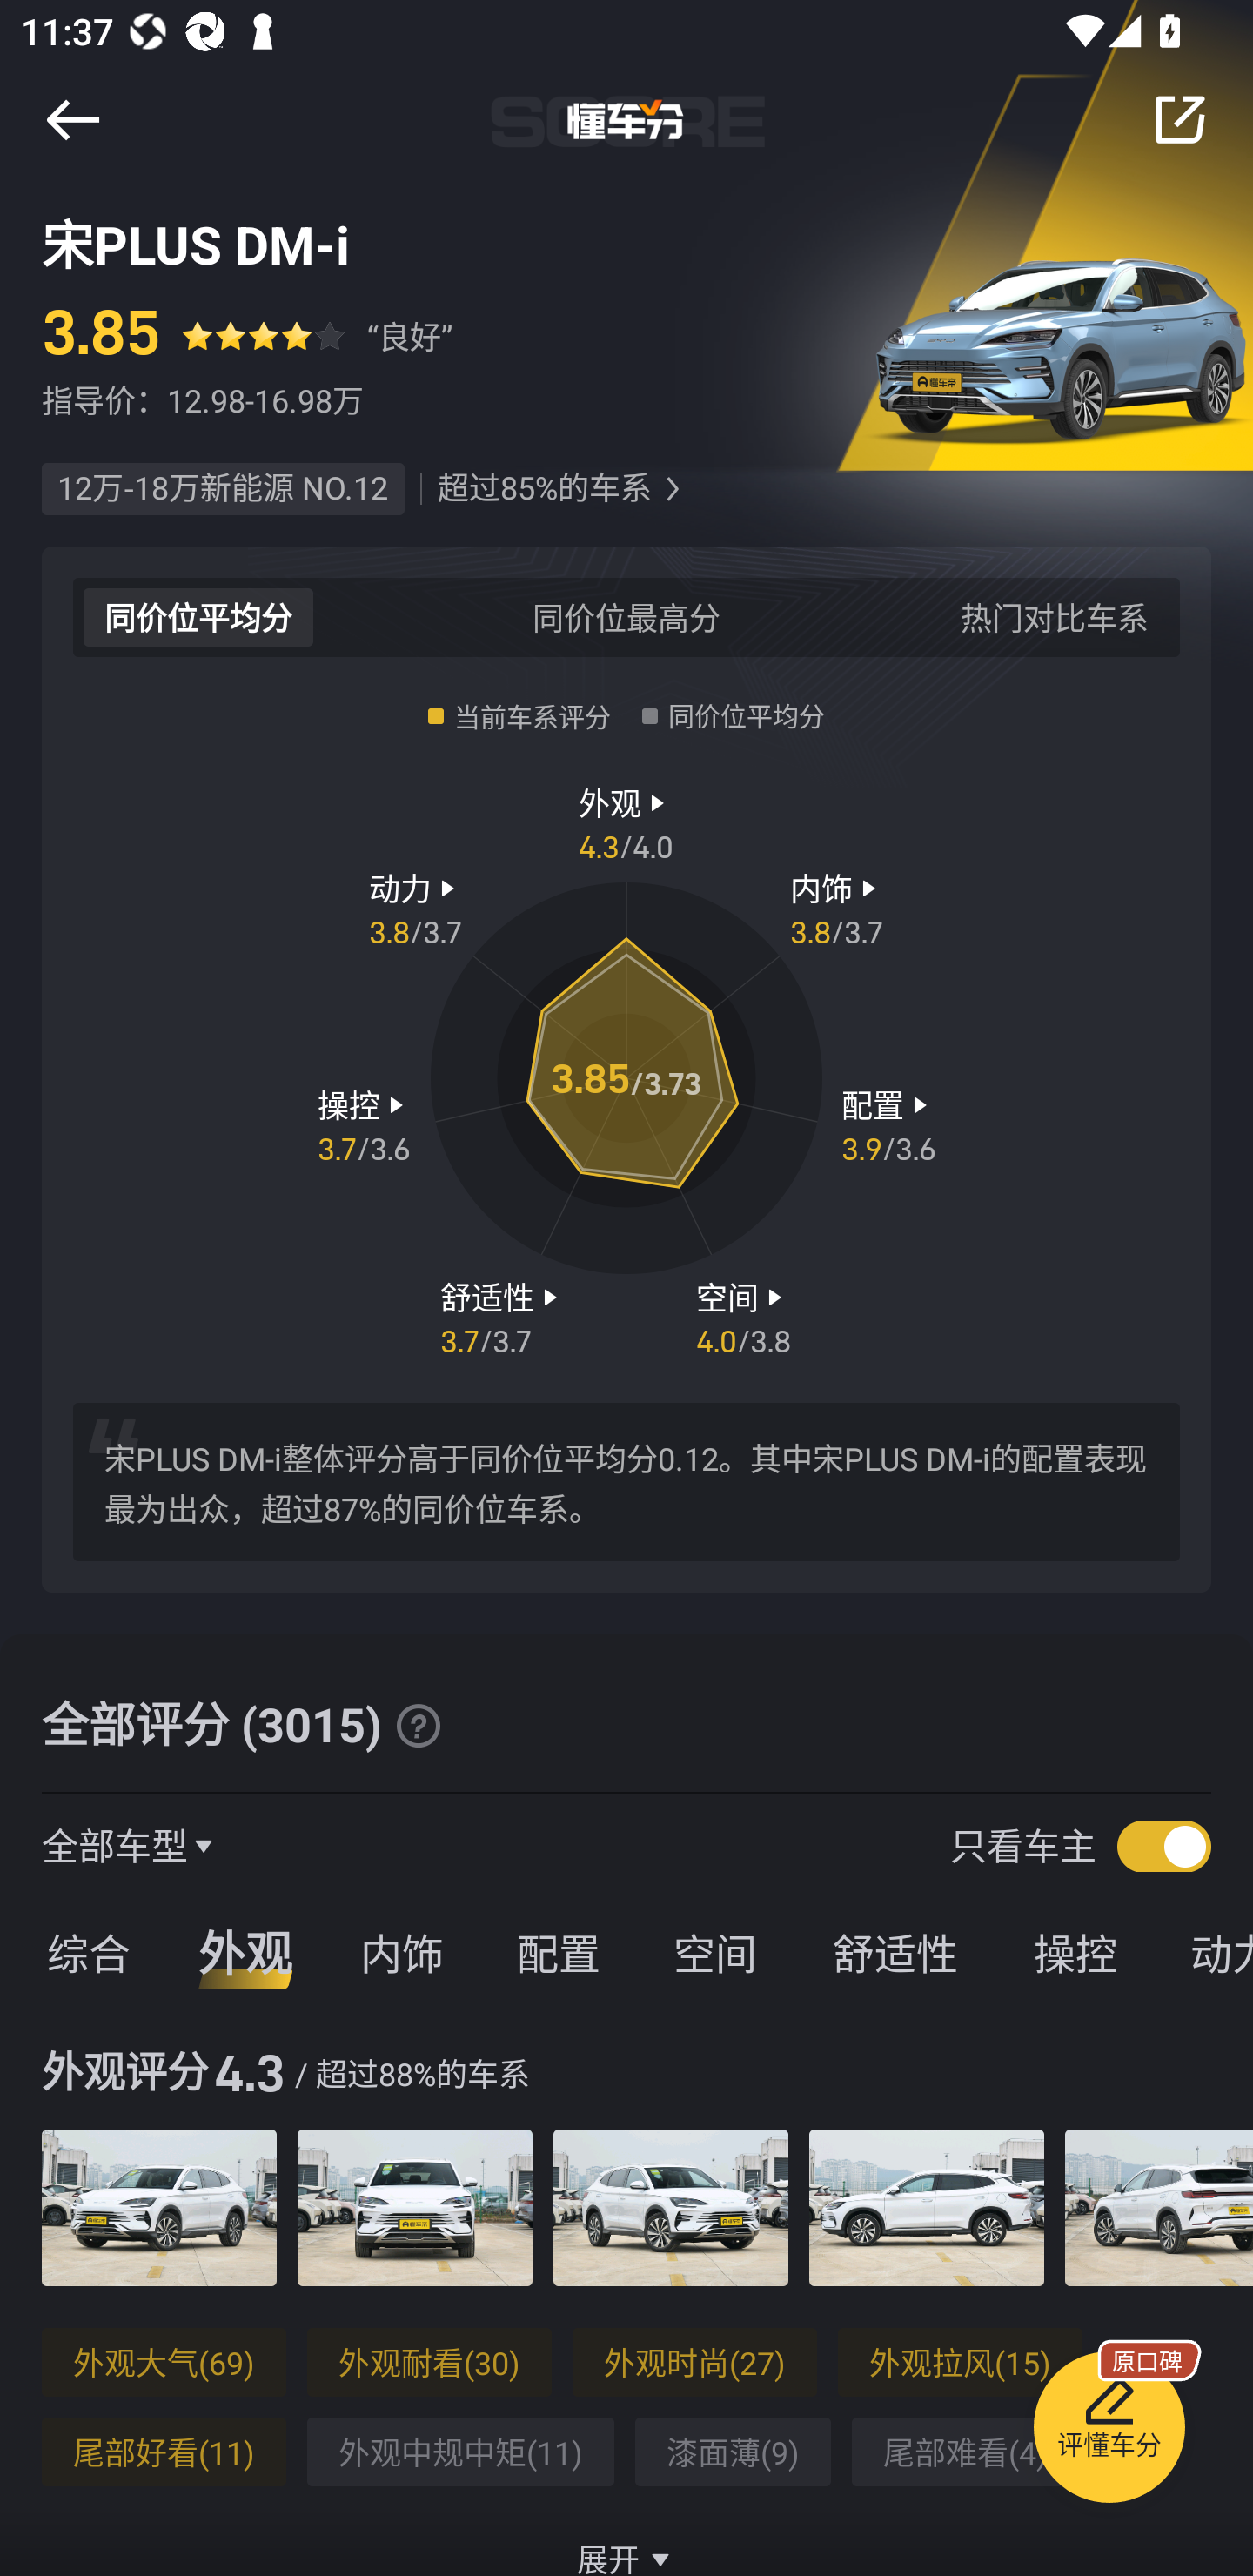 The image size is (1253, 2576). Describe the element at coordinates (626, 616) in the screenshot. I see `同价位最高分` at that location.